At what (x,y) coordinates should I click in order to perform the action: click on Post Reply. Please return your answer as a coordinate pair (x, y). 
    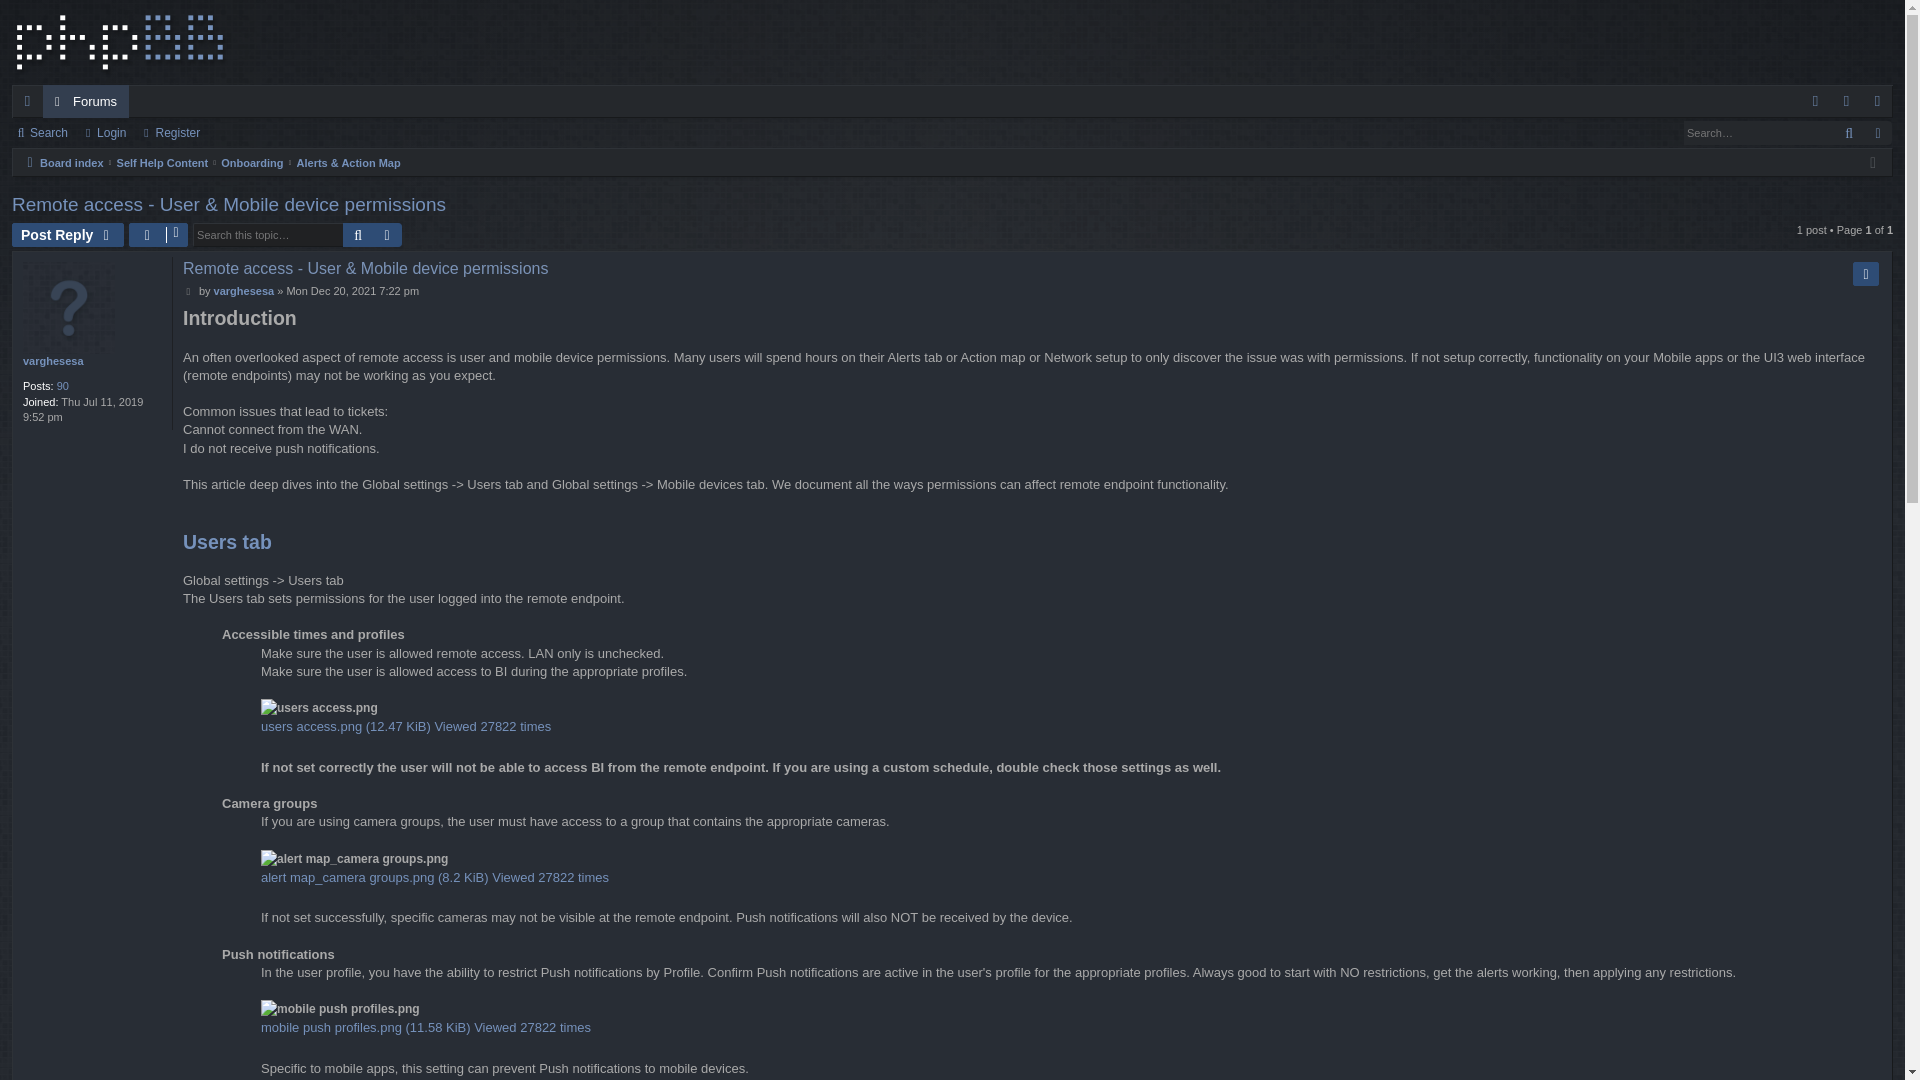
    Looking at the image, I should click on (68, 234).